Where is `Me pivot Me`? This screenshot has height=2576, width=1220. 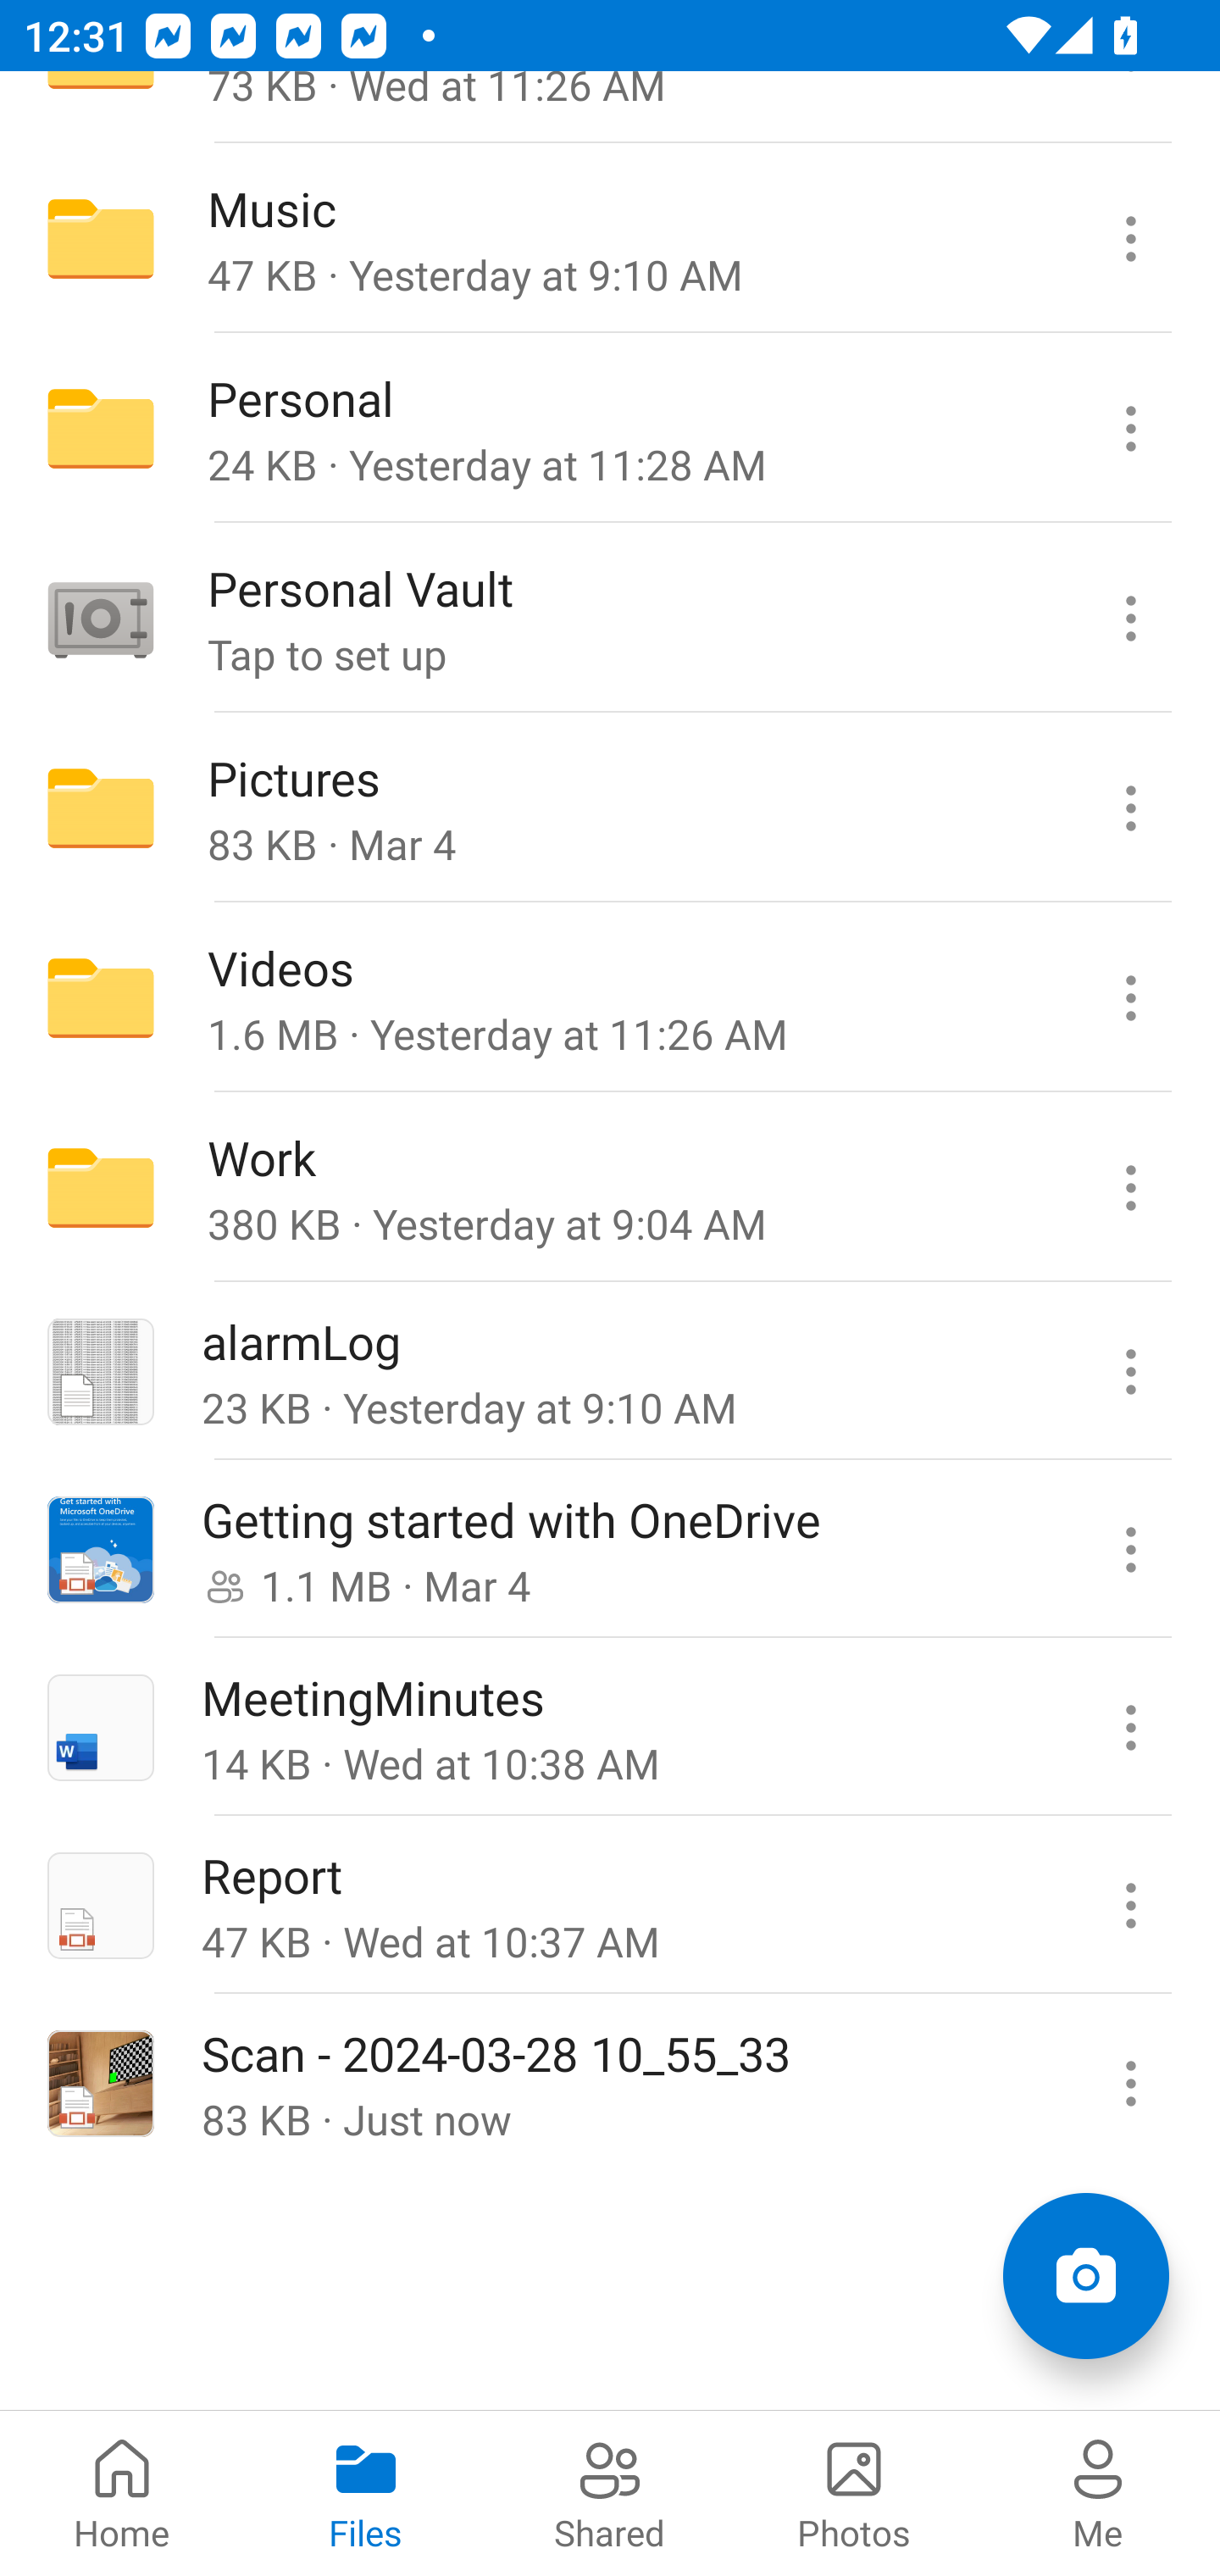
Me pivot Me is located at coordinates (1098, 2493).